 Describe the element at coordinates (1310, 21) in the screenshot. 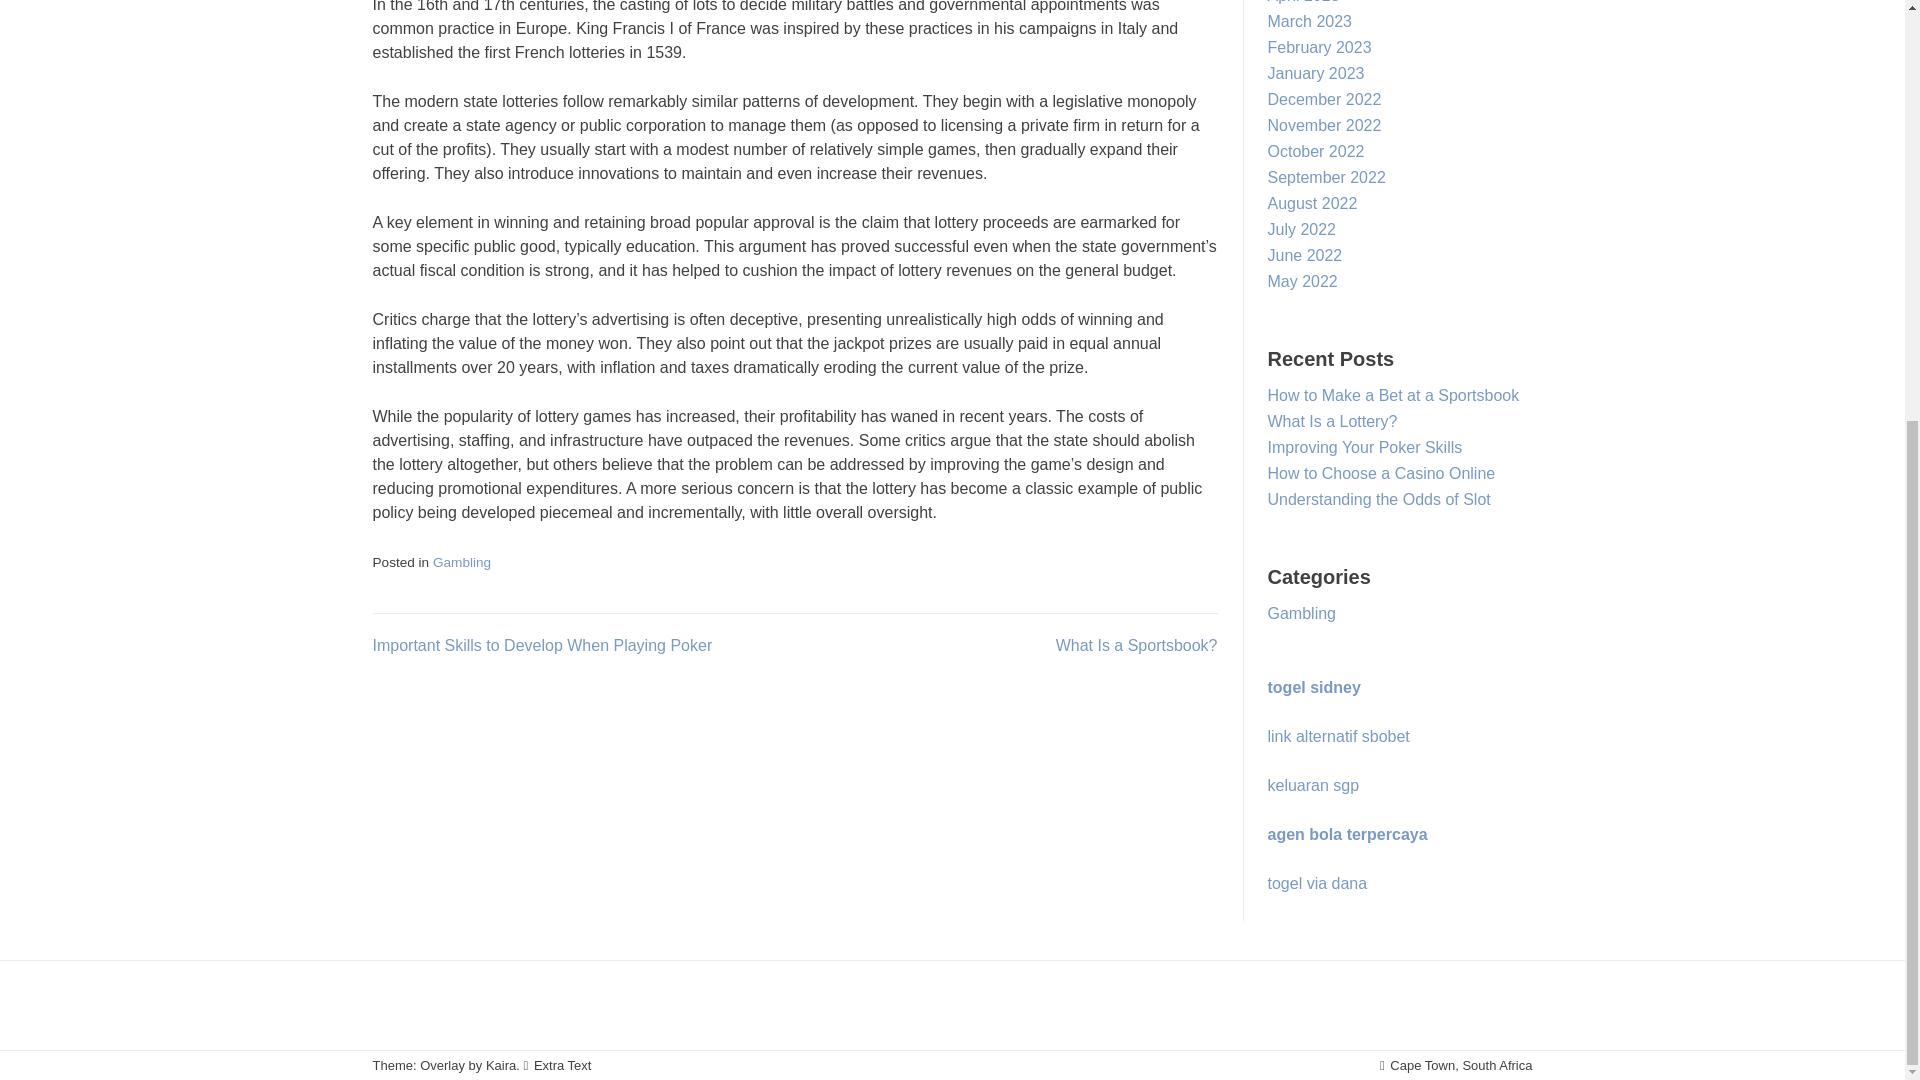

I see `March 2023` at that location.